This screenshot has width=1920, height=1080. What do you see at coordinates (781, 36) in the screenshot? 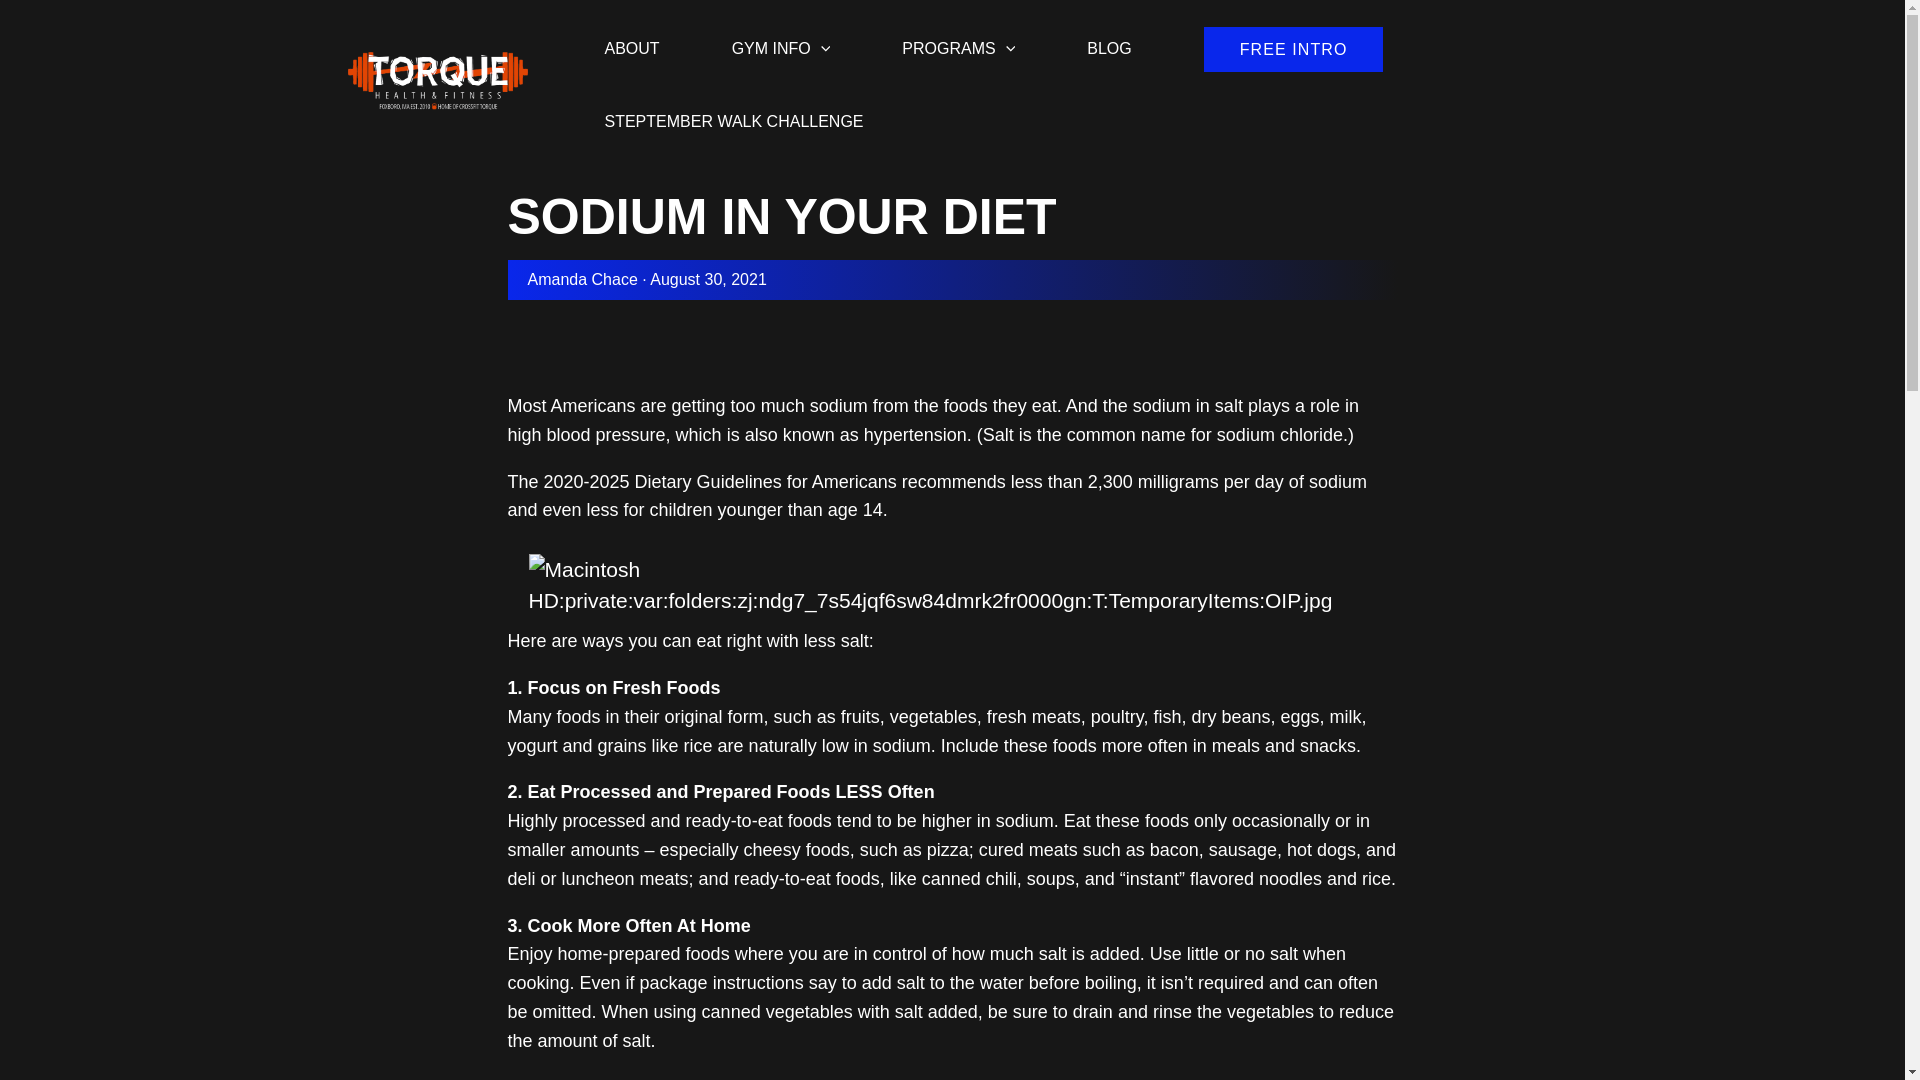
I see `GYM INFO` at bounding box center [781, 36].